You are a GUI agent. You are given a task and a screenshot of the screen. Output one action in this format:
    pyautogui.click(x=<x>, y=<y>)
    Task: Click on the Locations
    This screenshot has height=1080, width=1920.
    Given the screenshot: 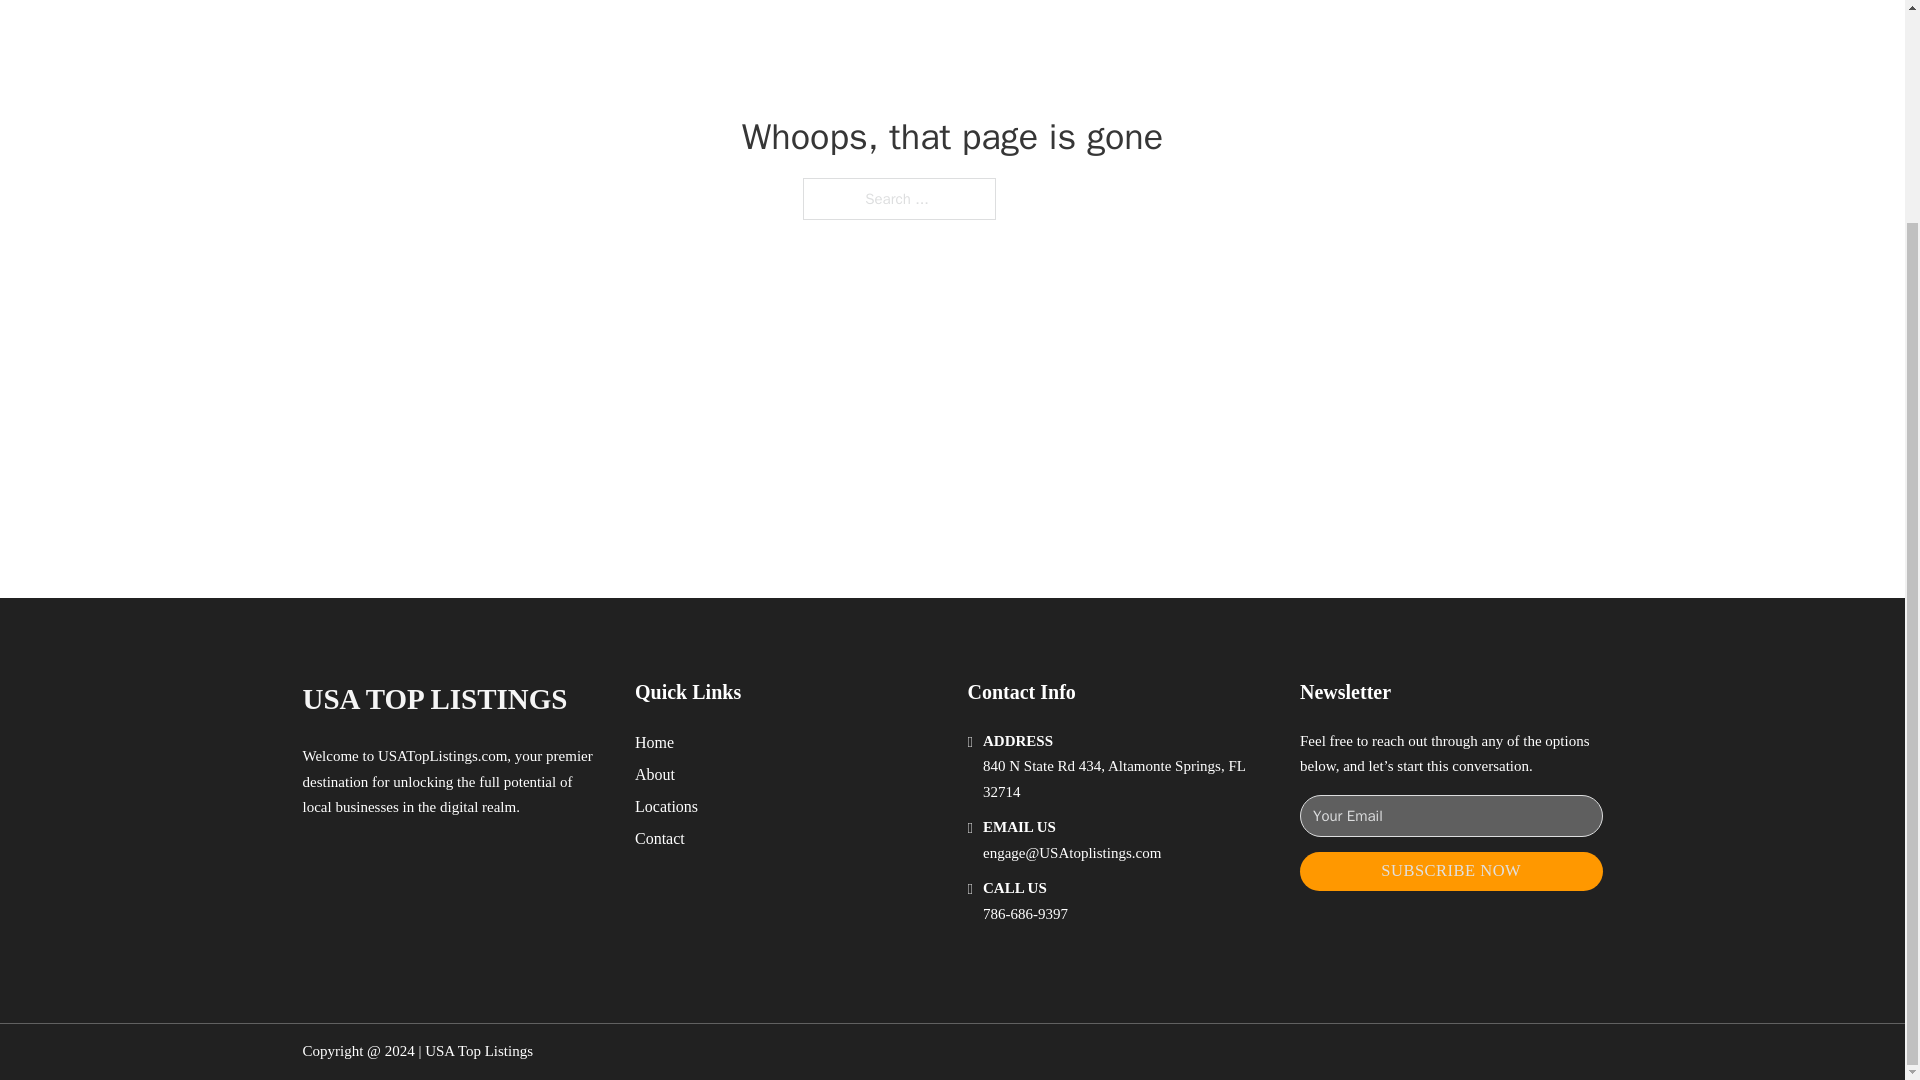 What is the action you would take?
    pyautogui.click(x=666, y=806)
    